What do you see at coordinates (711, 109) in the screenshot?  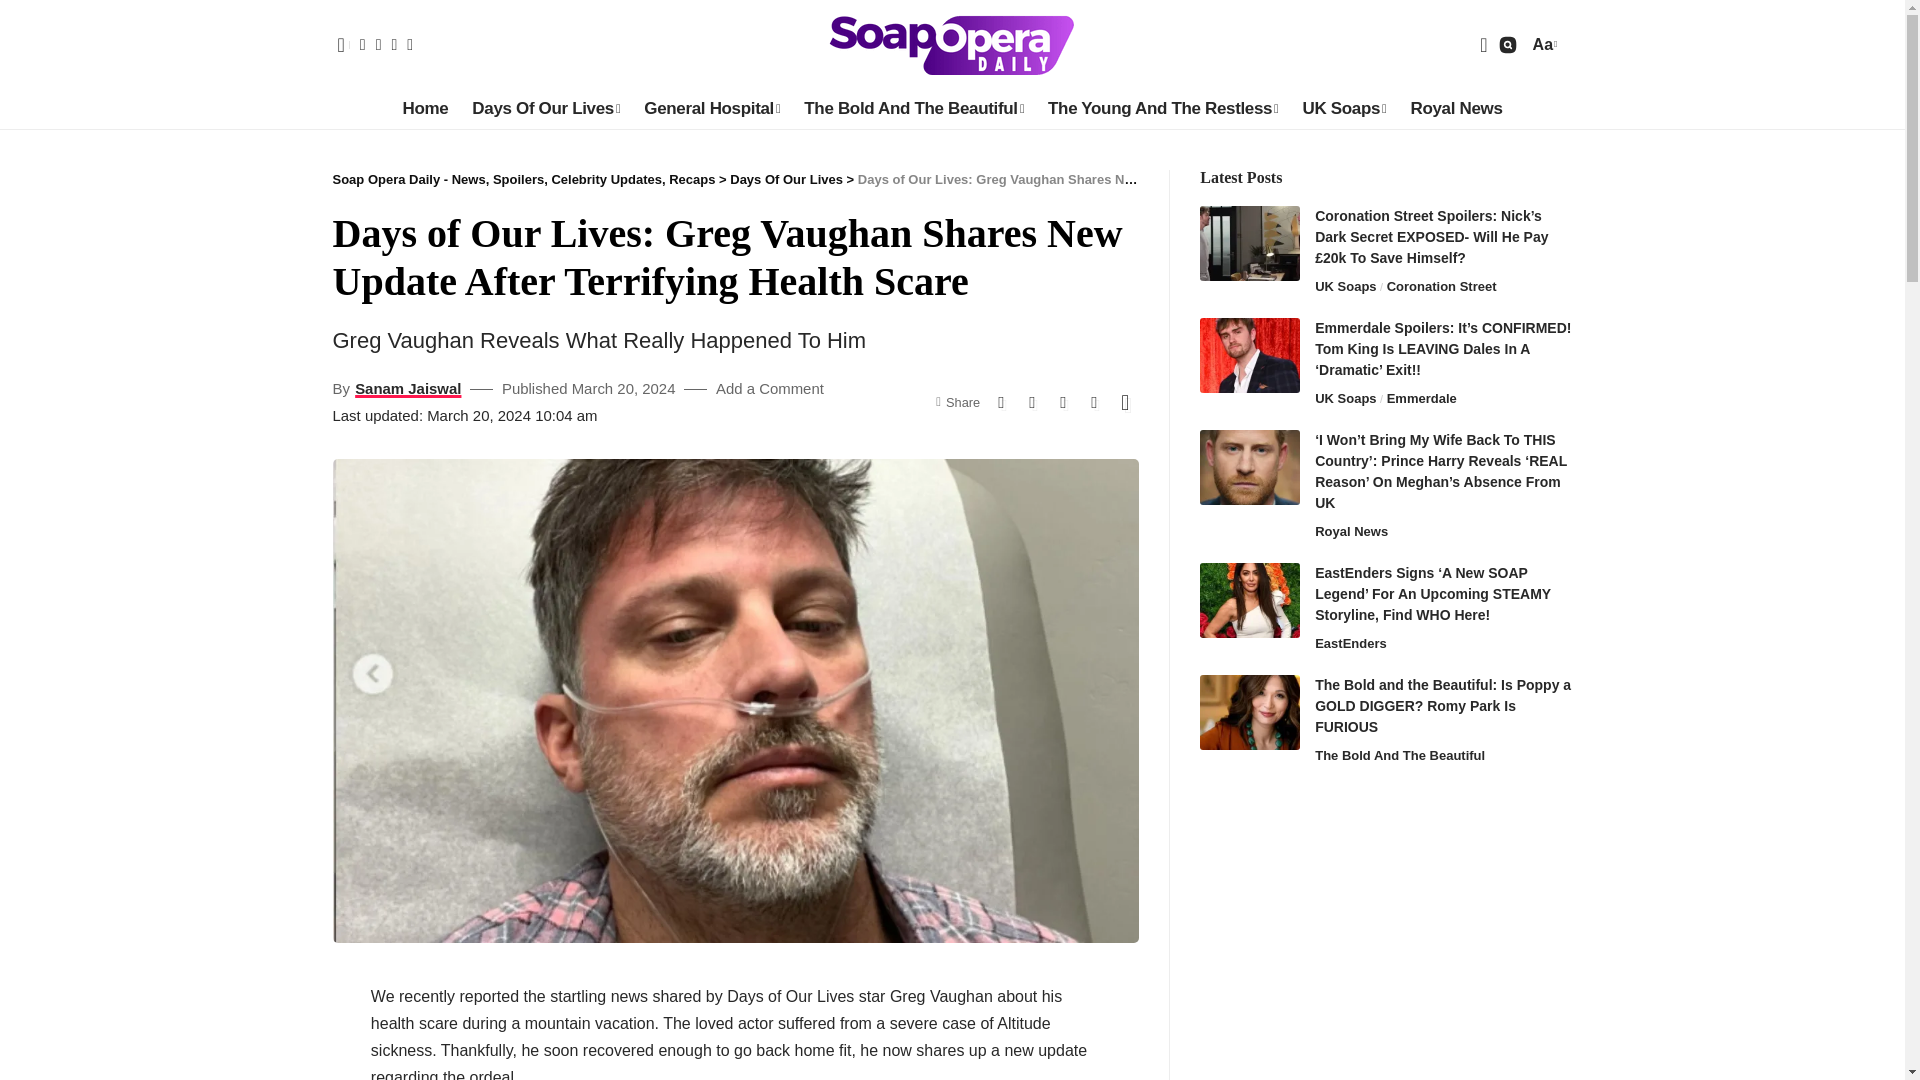 I see `General Hospital` at bounding box center [711, 109].